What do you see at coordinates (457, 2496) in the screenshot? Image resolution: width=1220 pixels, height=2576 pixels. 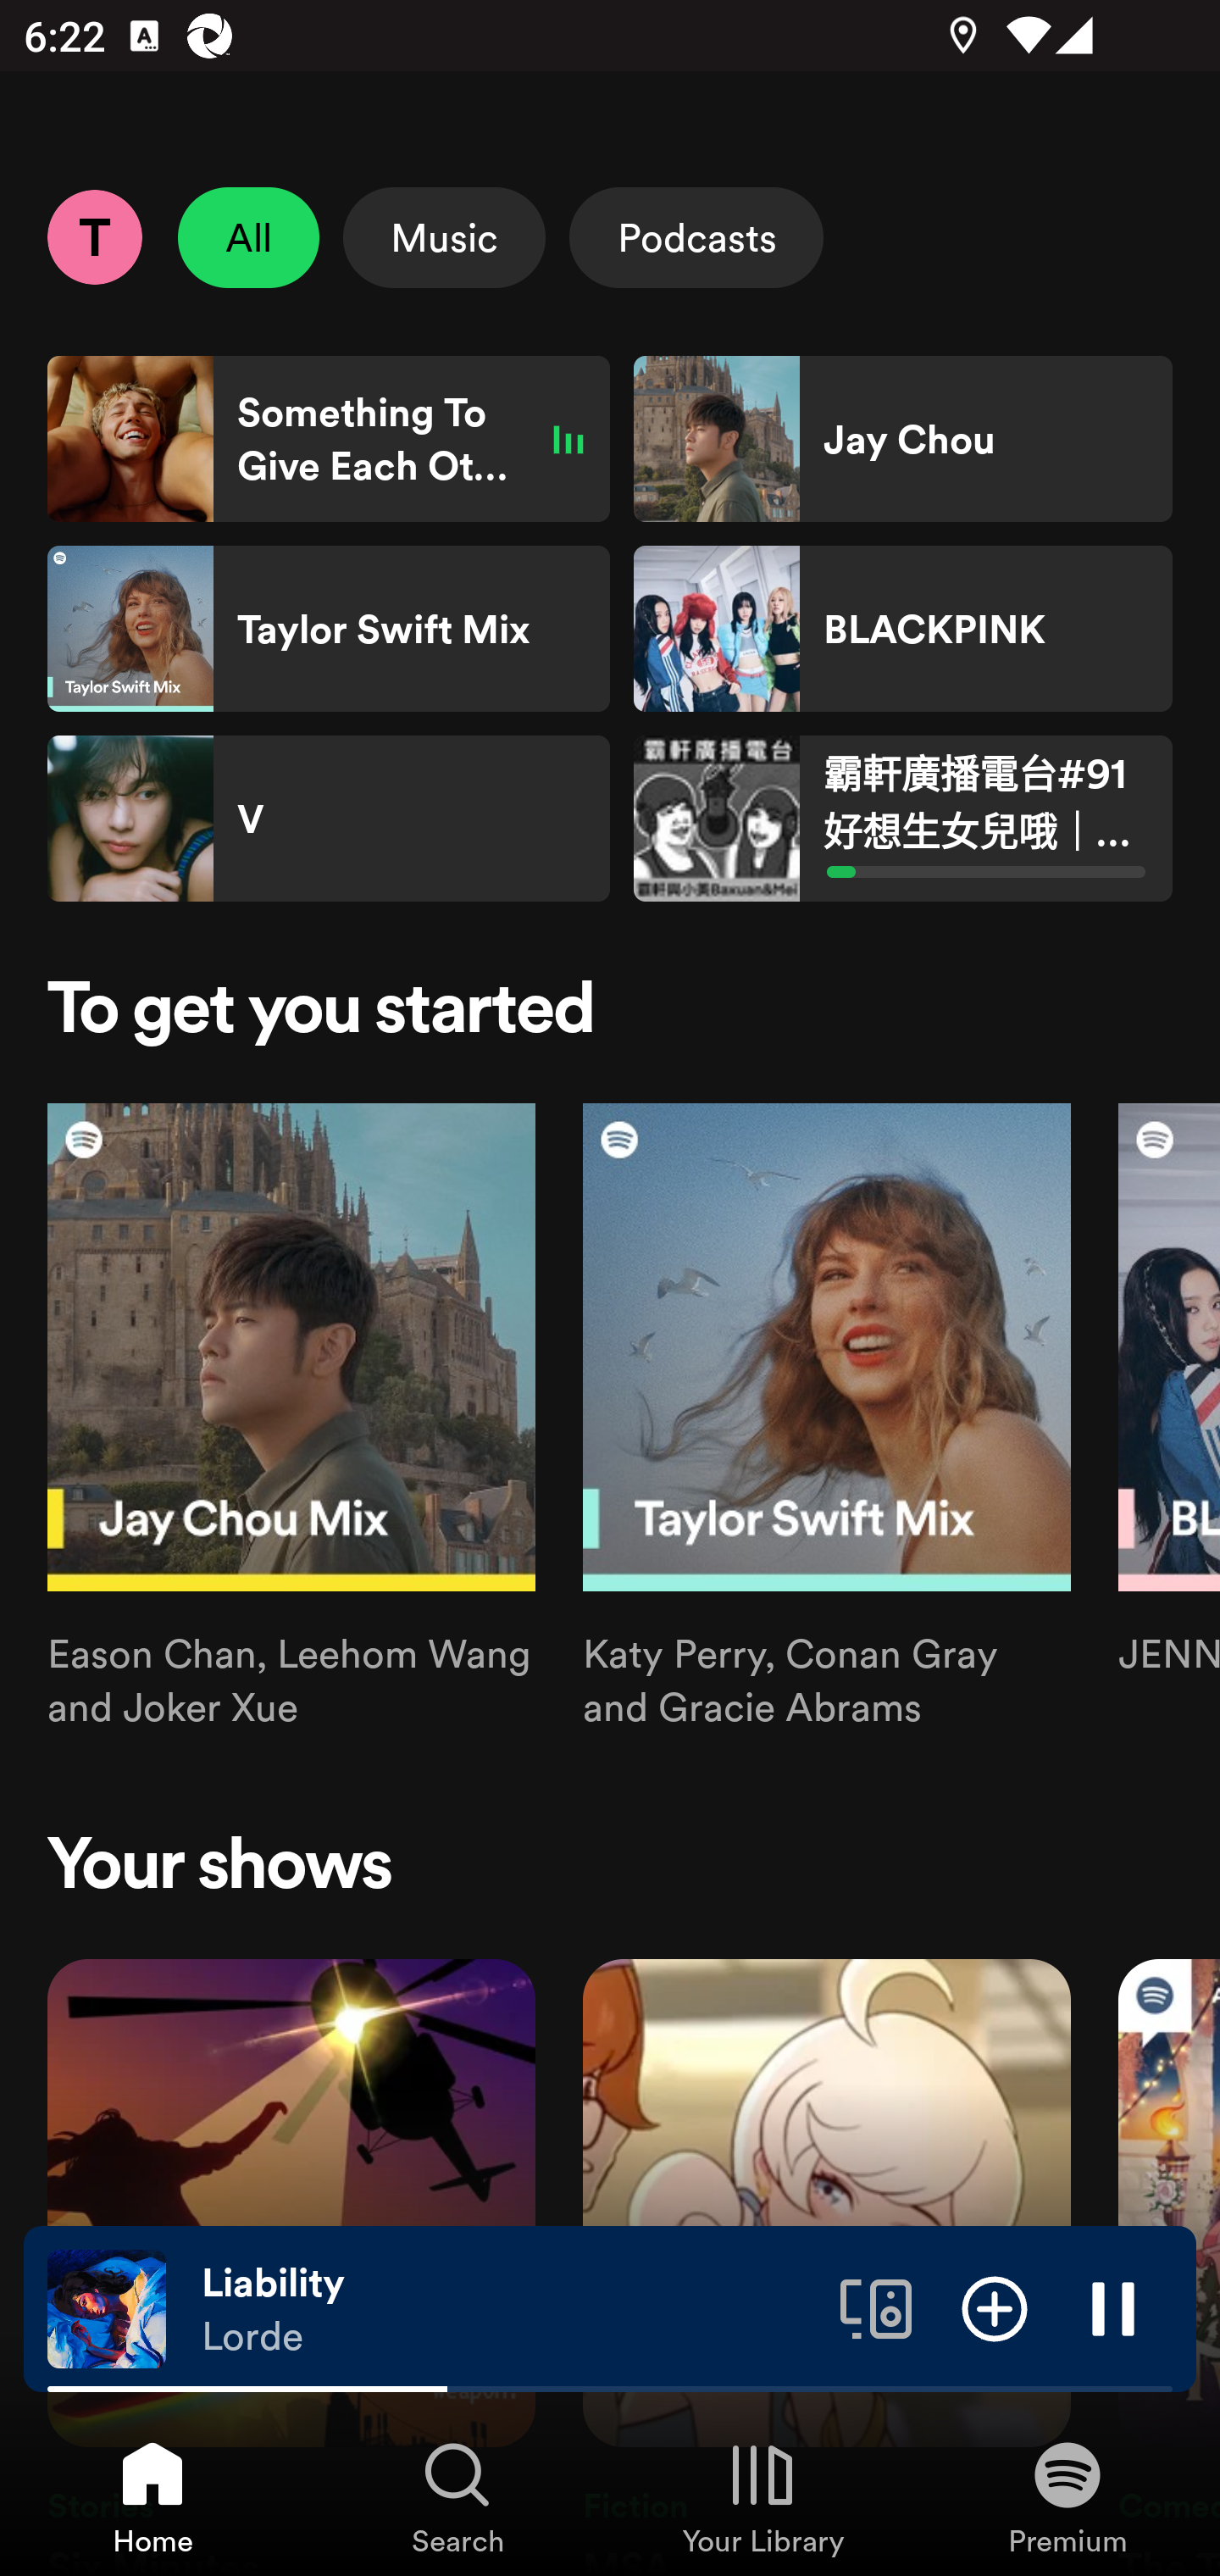 I see `Search, Tab 2 of 4 Search Search` at bounding box center [457, 2496].